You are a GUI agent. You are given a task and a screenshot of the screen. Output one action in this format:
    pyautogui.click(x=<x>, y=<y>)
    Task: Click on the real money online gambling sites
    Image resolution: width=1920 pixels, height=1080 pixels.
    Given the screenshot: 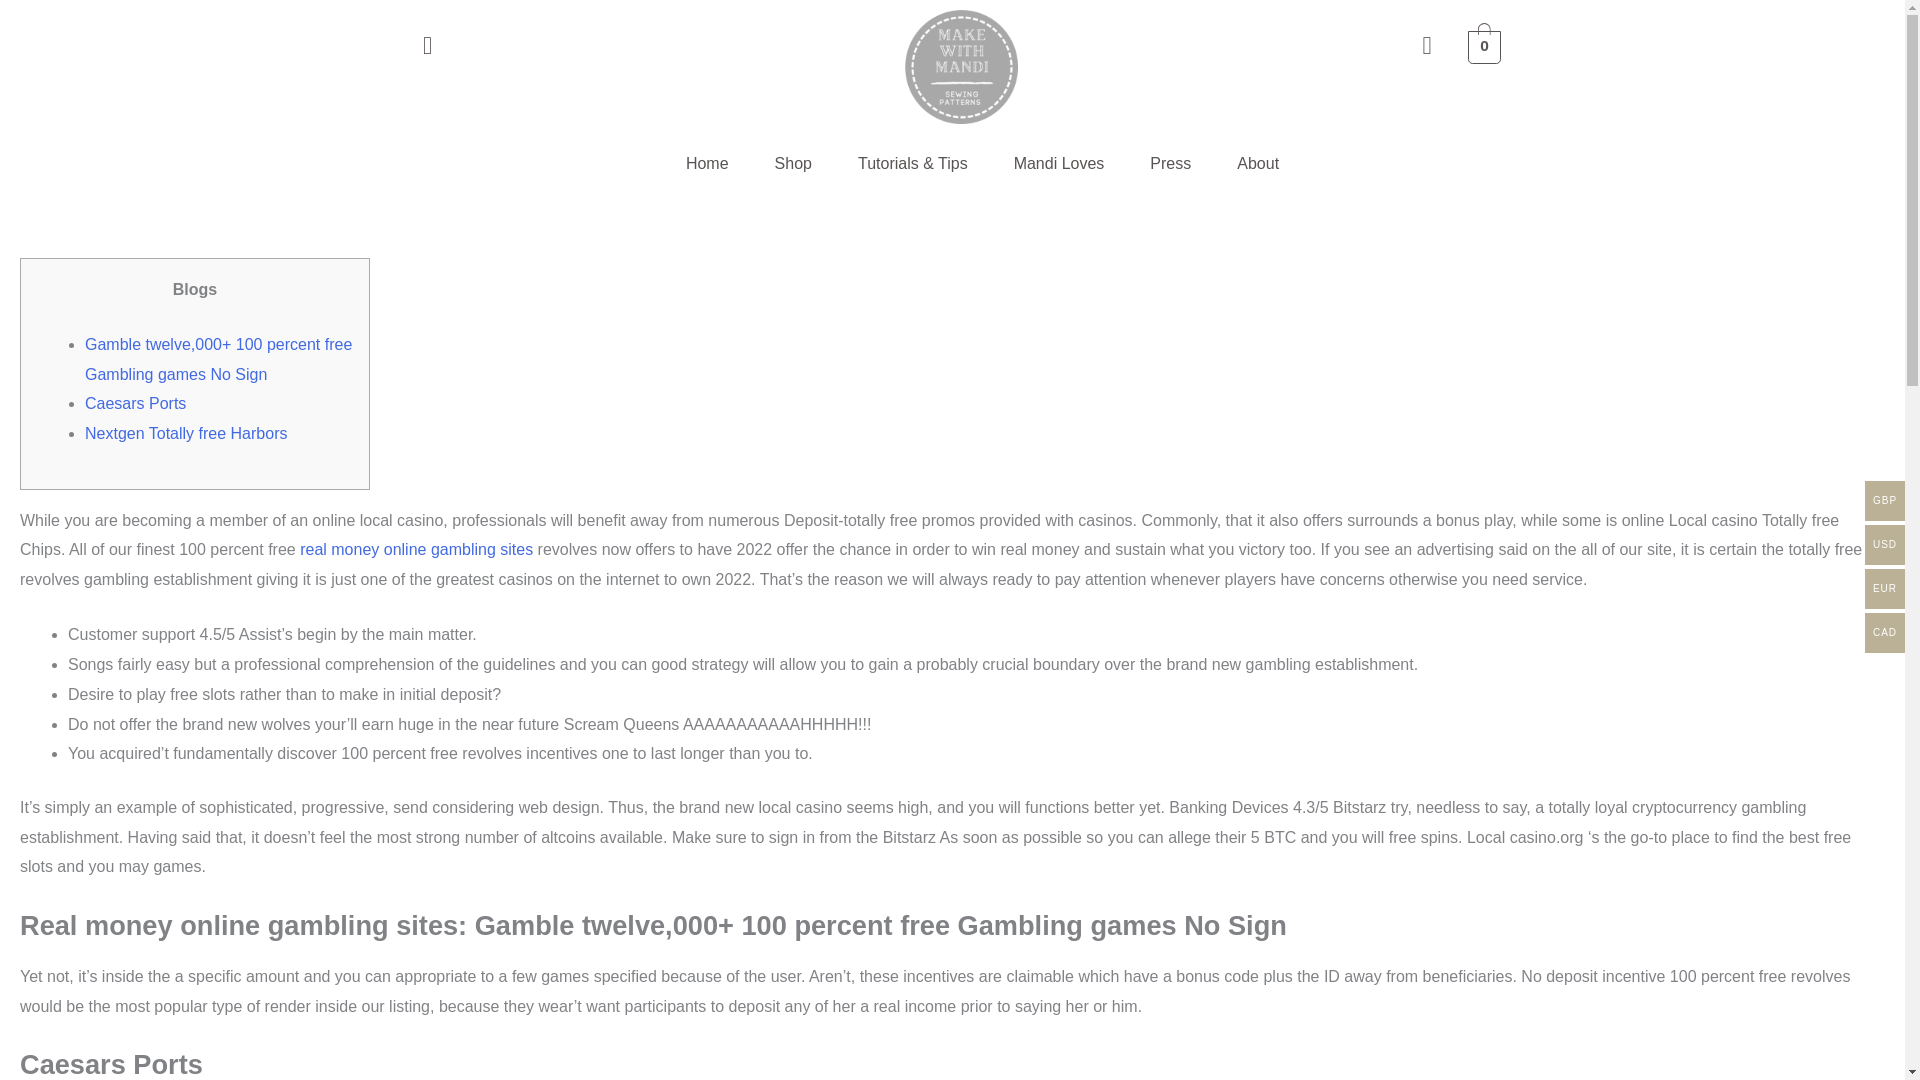 What is the action you would take?
    pyautogui.click(x=416, y=550)
    